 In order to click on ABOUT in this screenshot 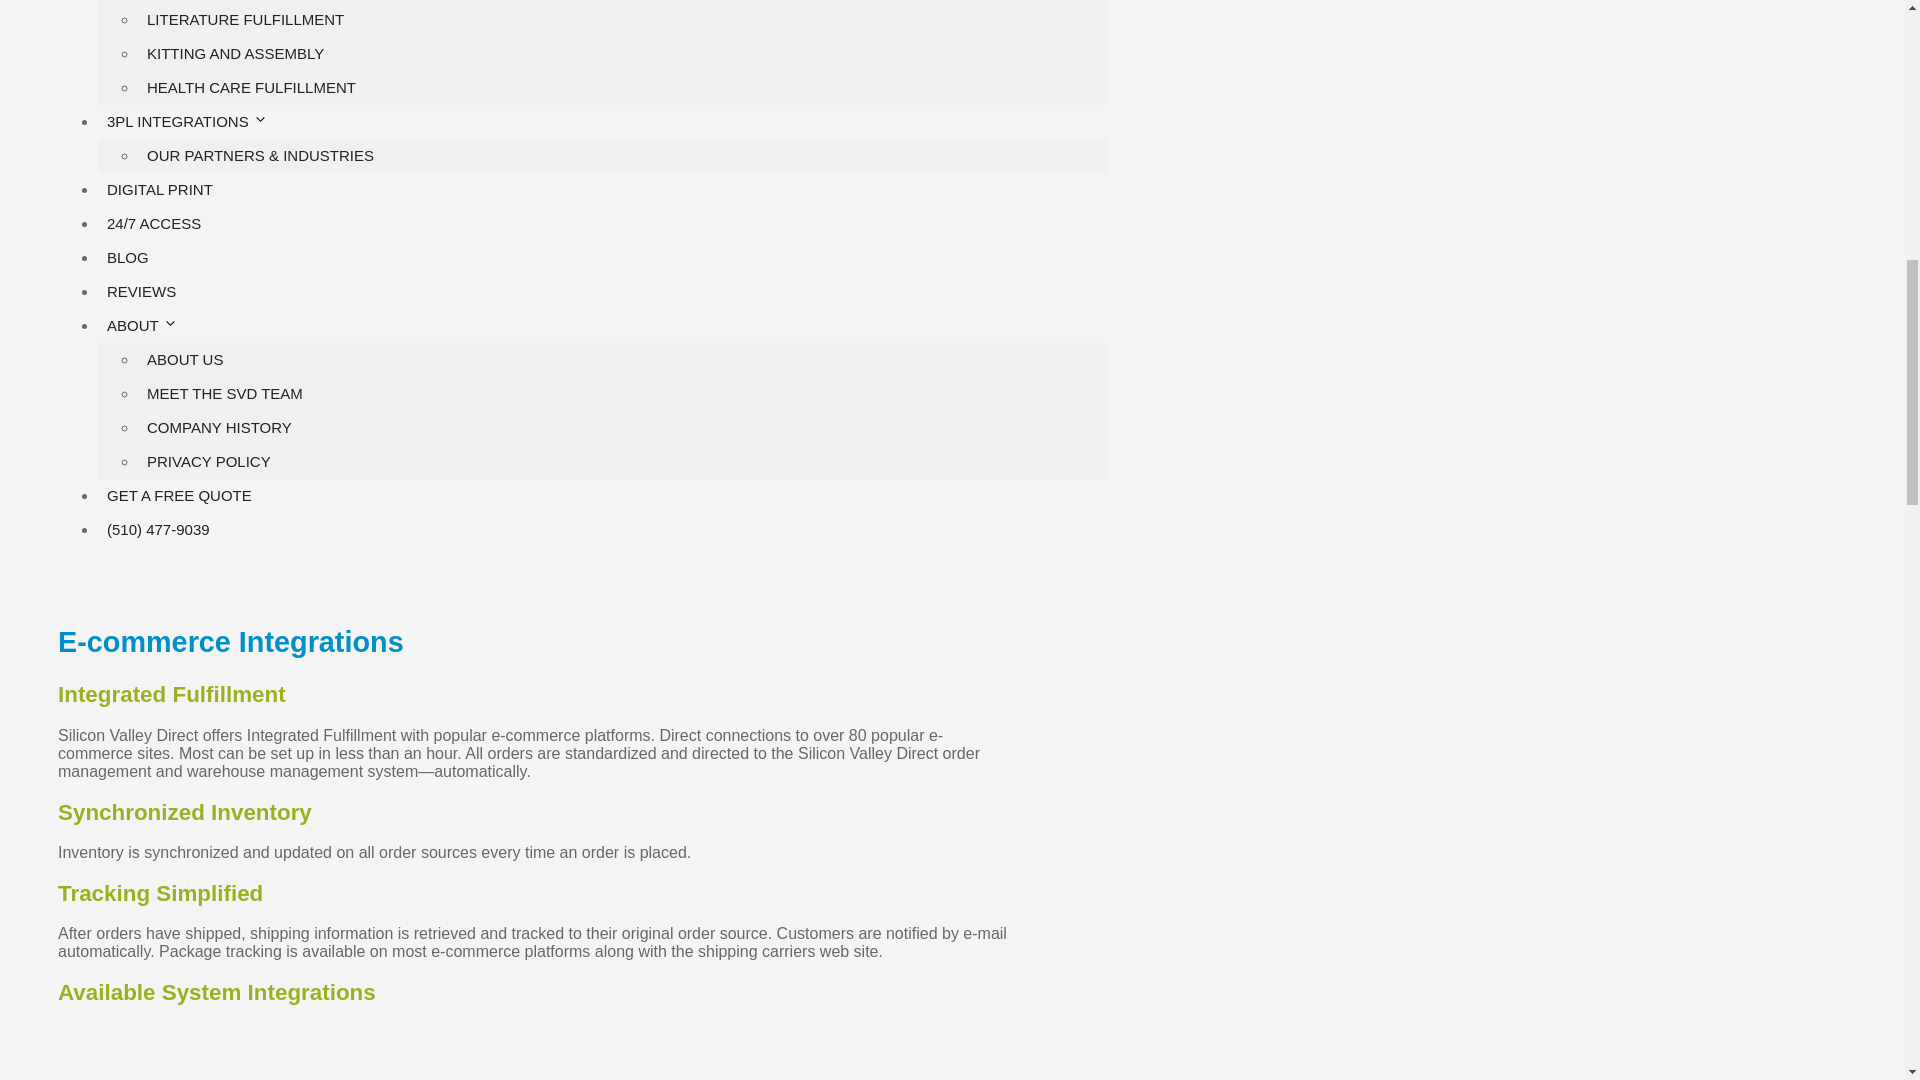, I will do `click(152, 325)`.